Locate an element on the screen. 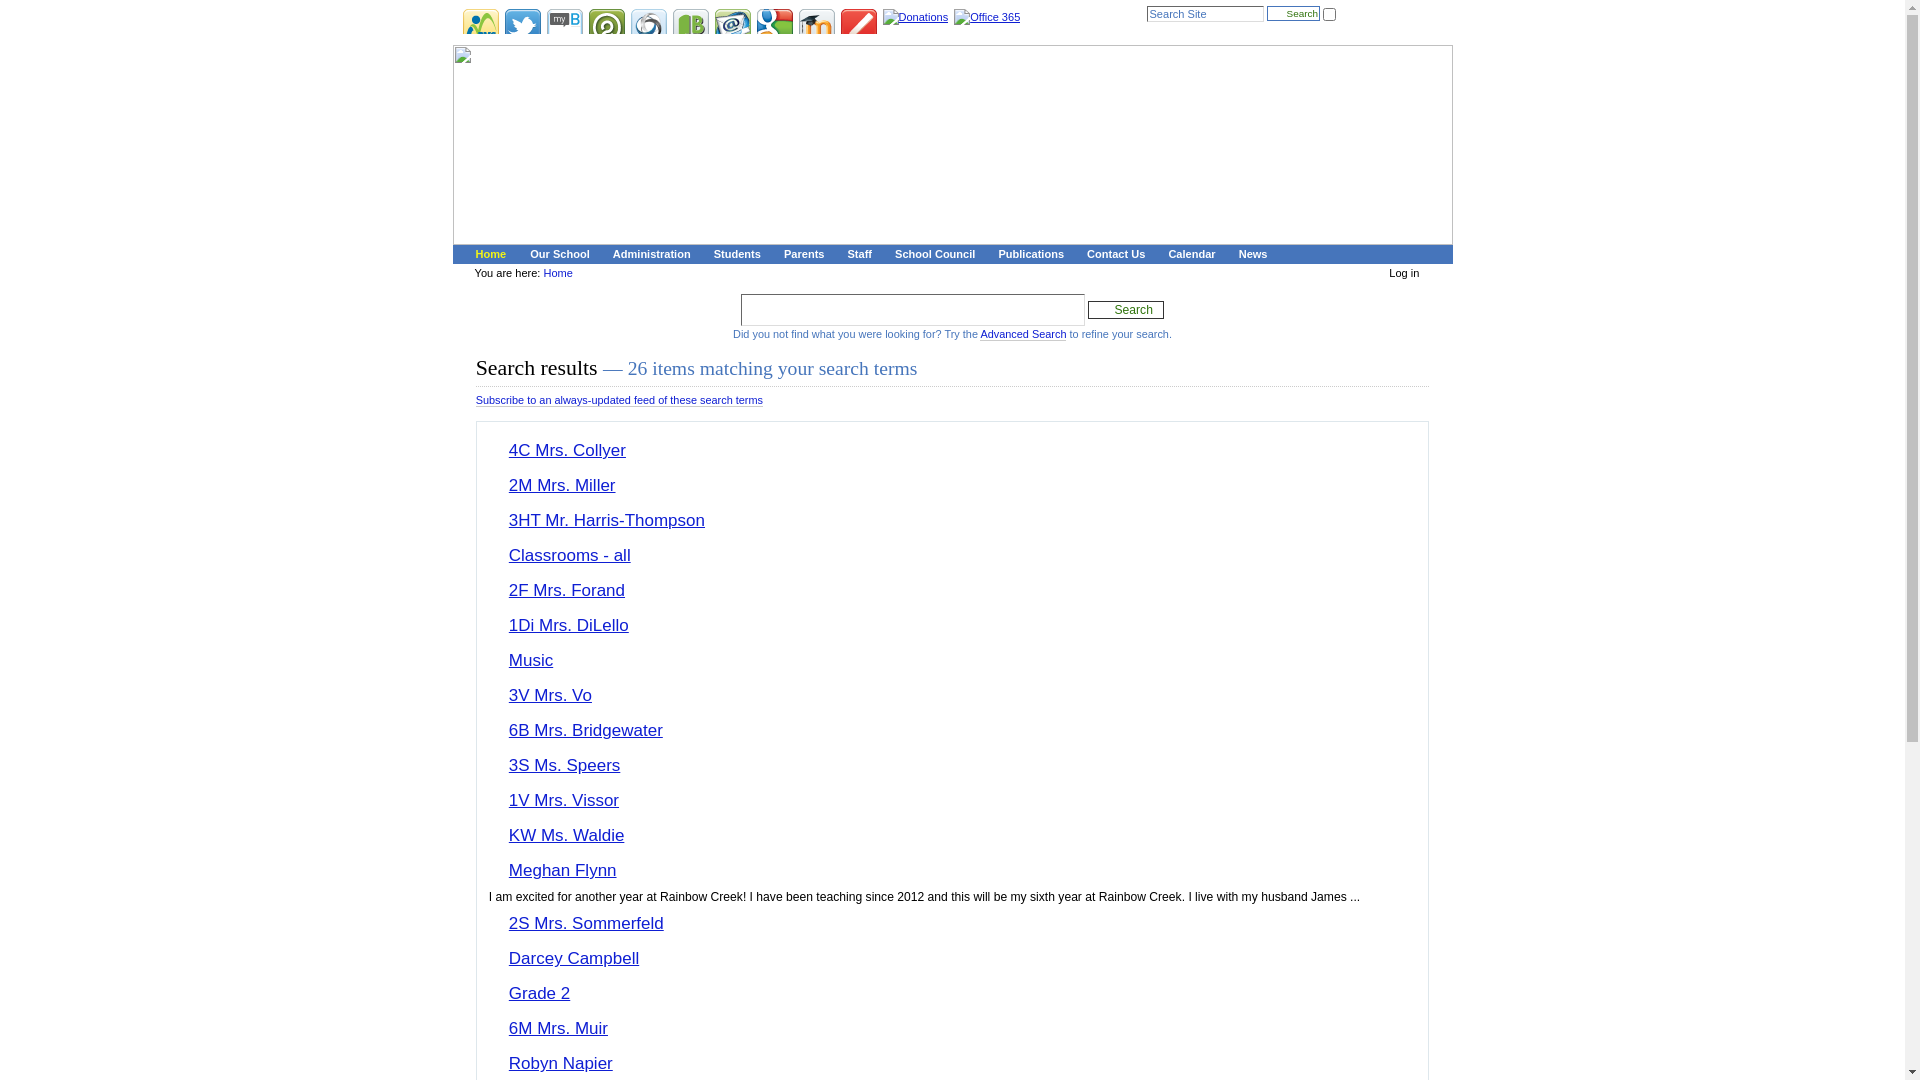 This screenshot has width=1920, height=1080. Power School is located at coordinates (606, 26).